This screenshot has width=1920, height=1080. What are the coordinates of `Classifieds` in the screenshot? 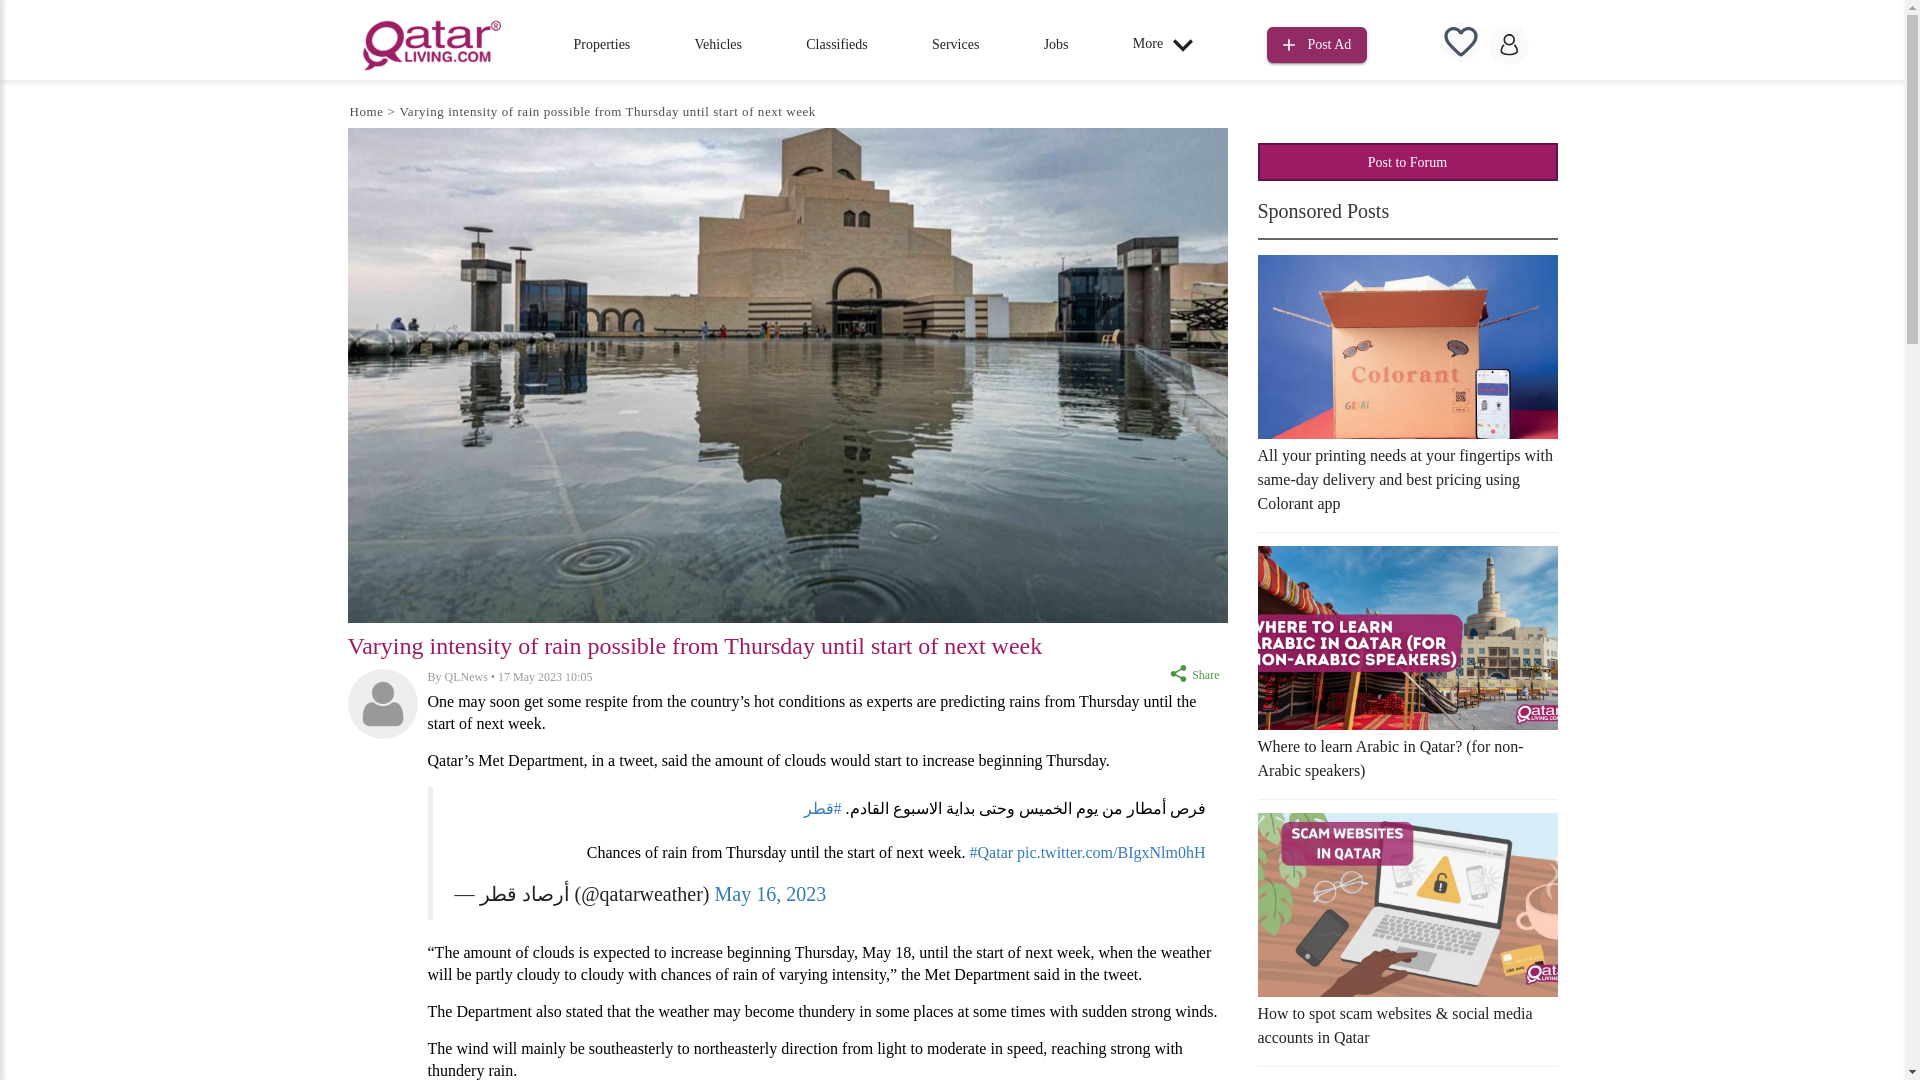 It's located at (836, 44).